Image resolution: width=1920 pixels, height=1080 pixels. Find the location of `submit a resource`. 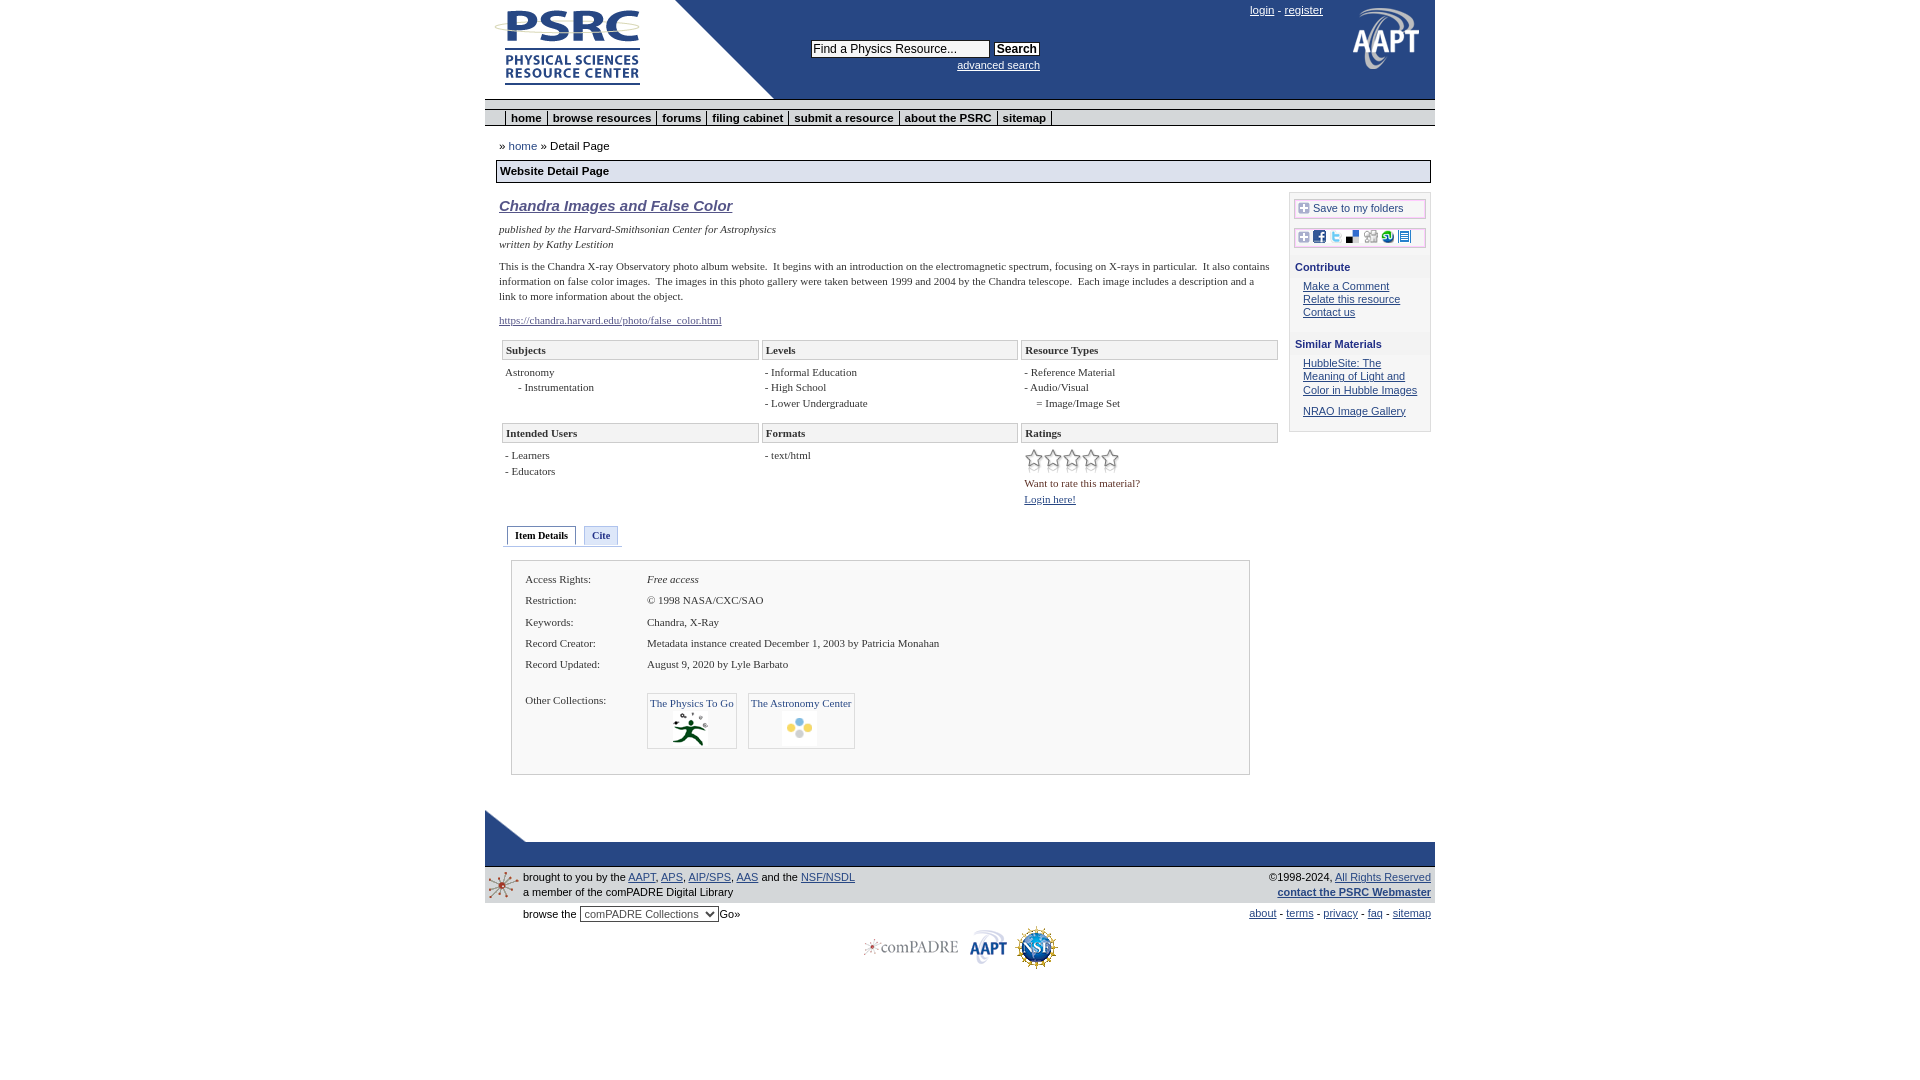

submit a resource is located at coordinates (844, 118).